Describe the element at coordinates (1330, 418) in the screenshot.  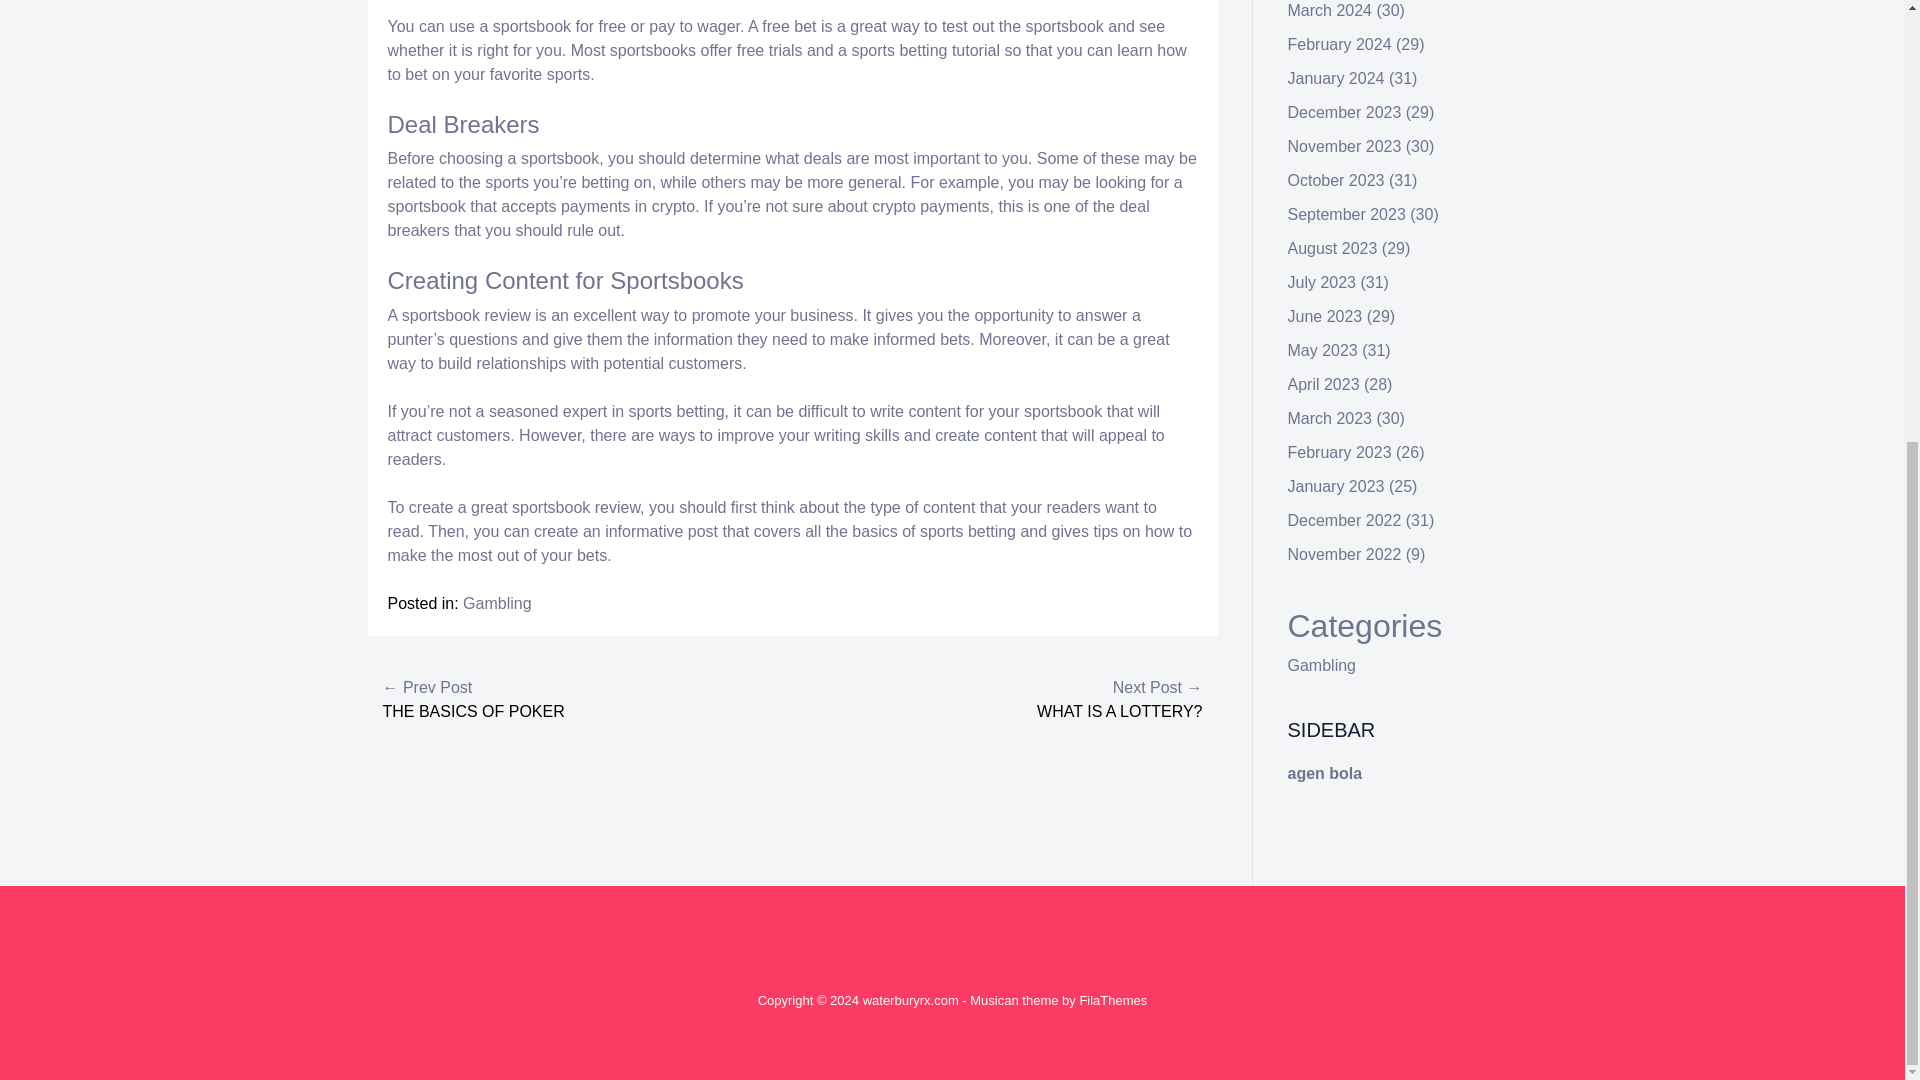
I see `March 2023` at that location.